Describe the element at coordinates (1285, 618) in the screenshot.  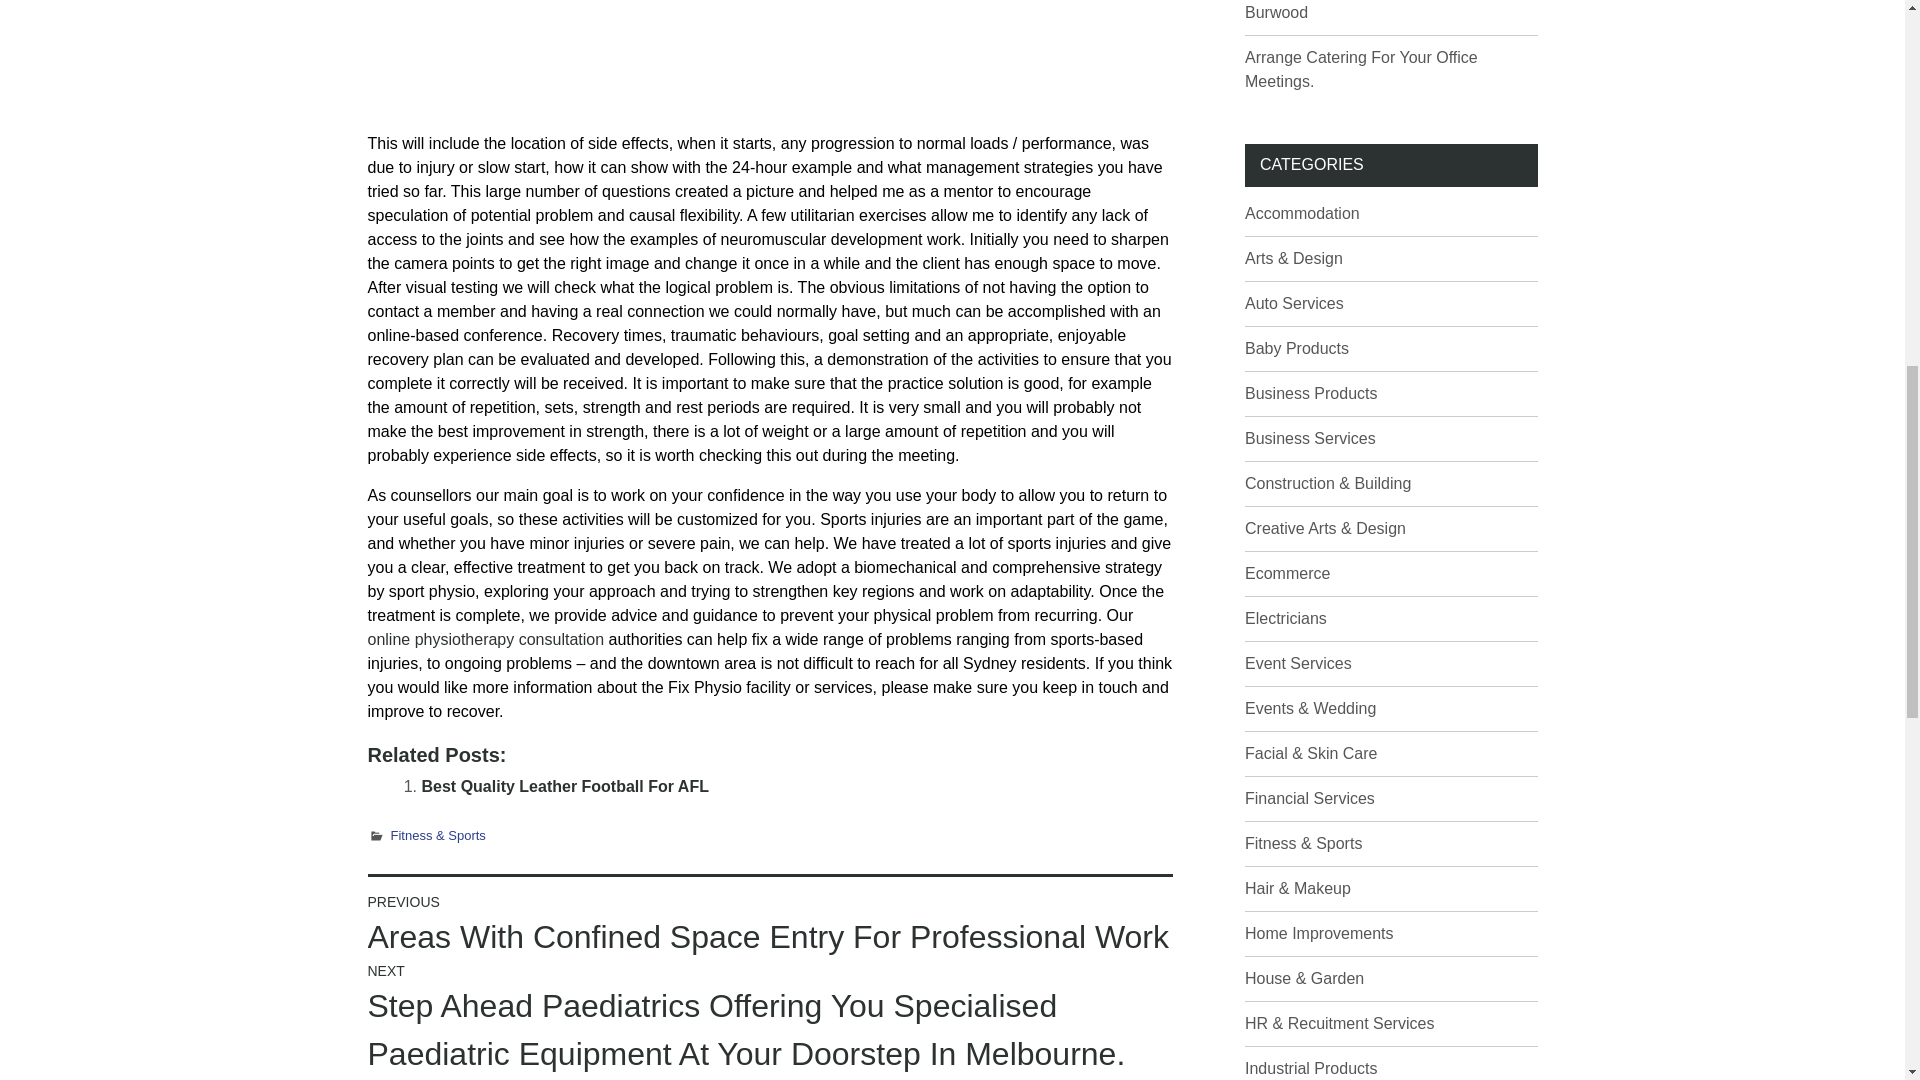
I see `Electricians` at that location.